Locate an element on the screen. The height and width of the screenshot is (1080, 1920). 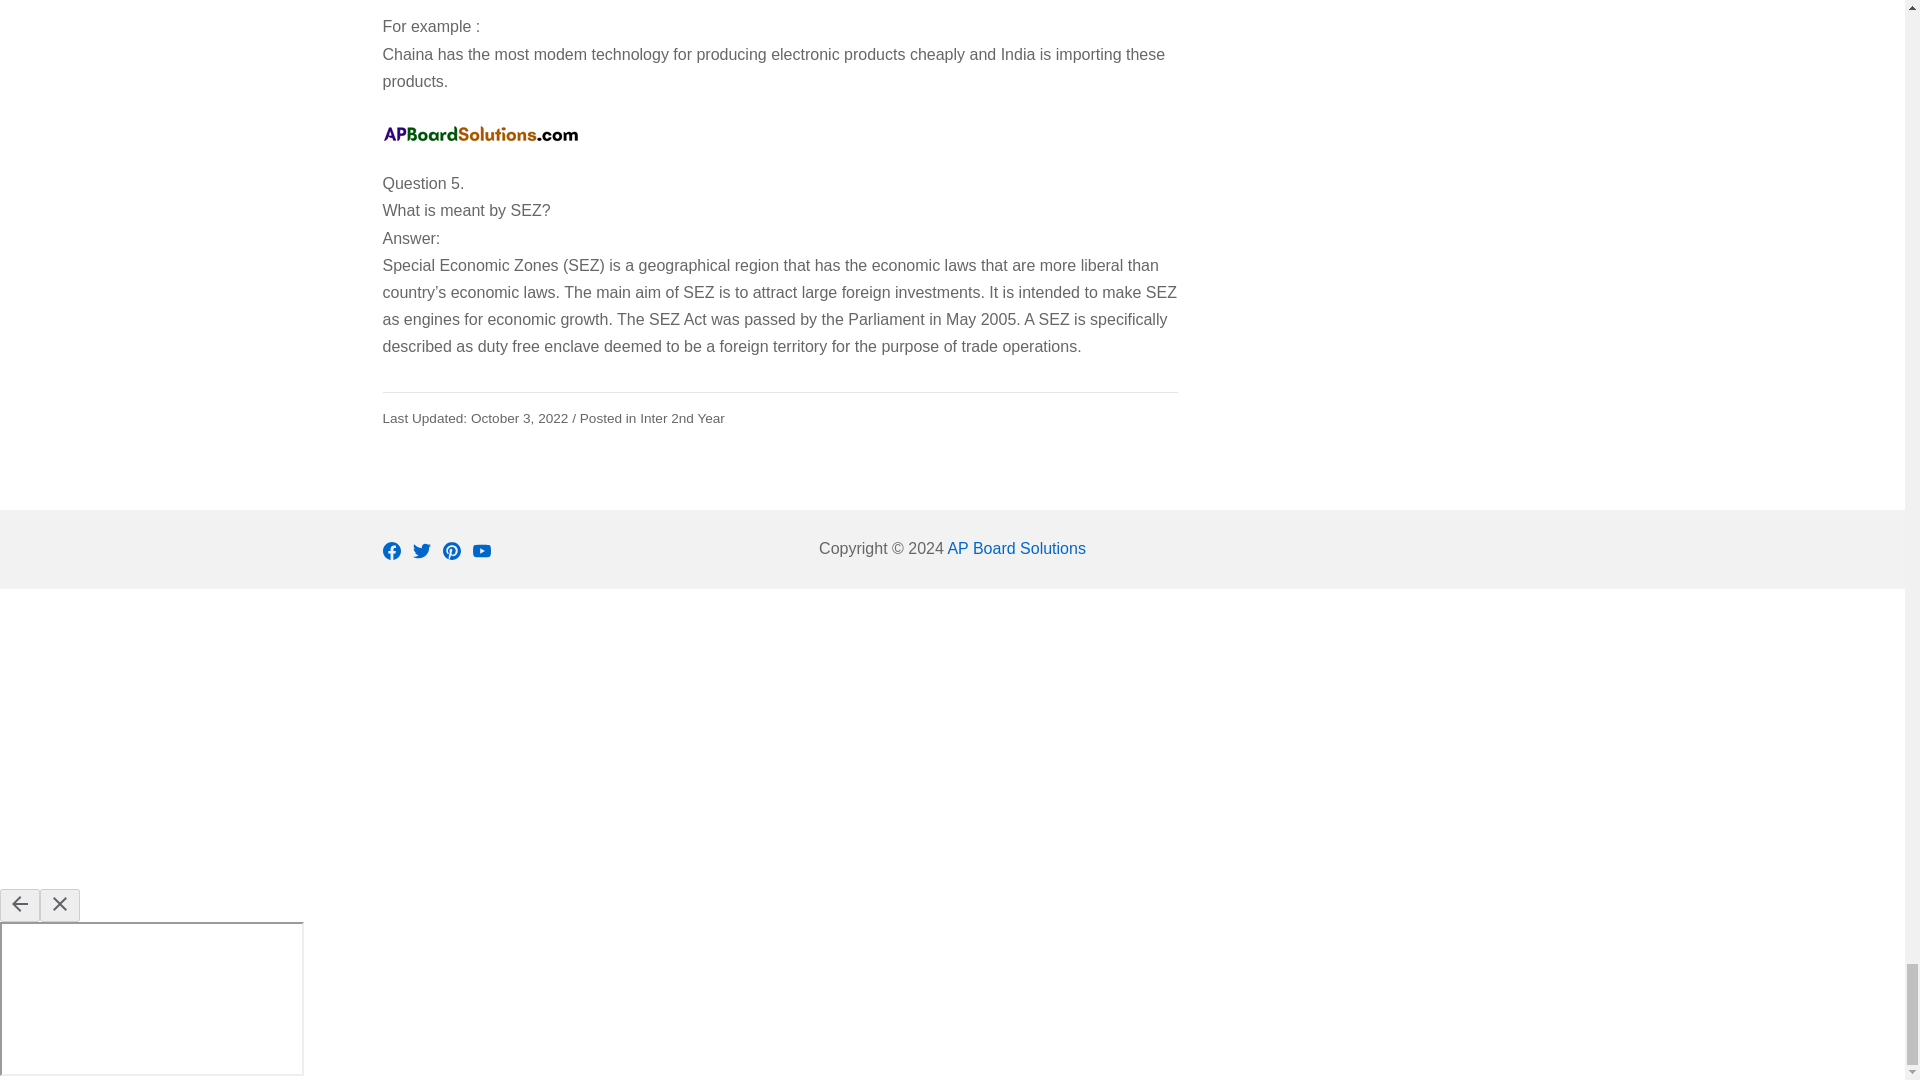
Twitter is located at coordinates (421, 551).